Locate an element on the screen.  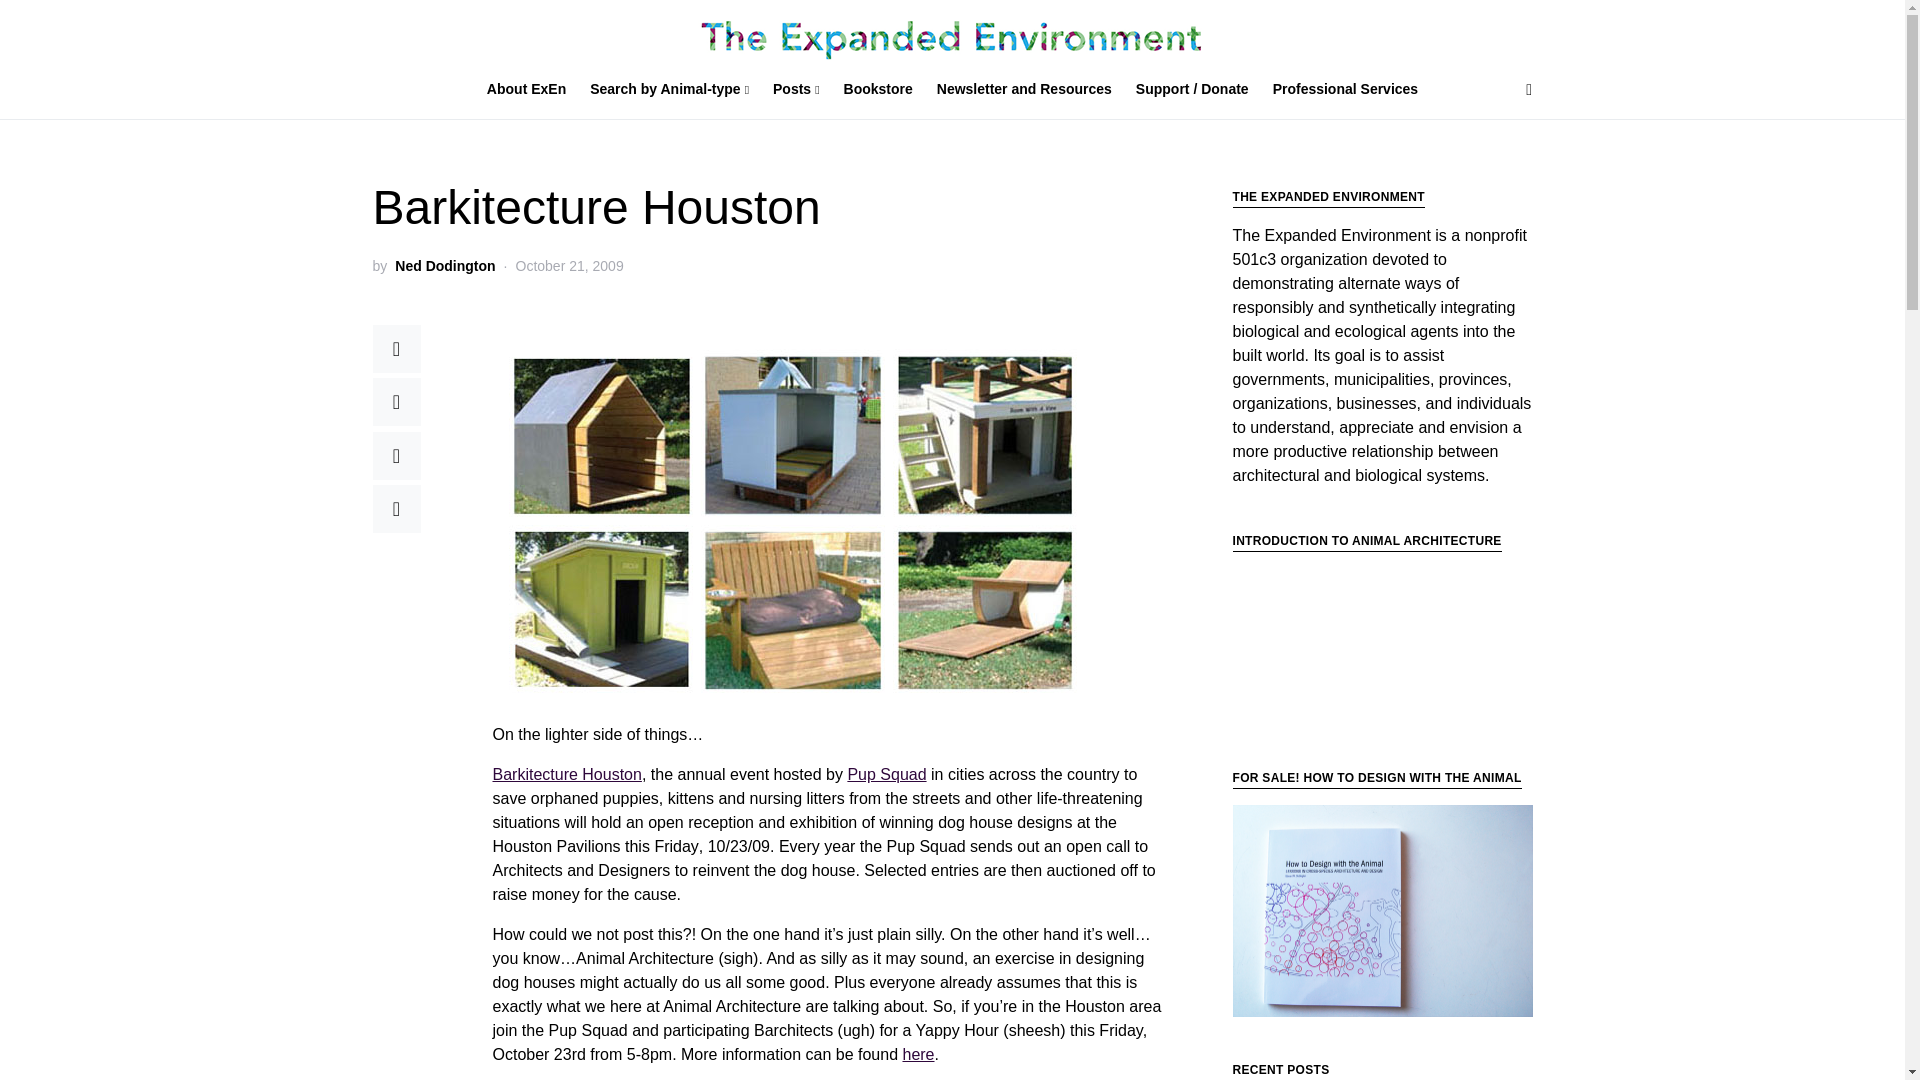
View all posts by Ned Dodington is located at coordinates (445, 266).